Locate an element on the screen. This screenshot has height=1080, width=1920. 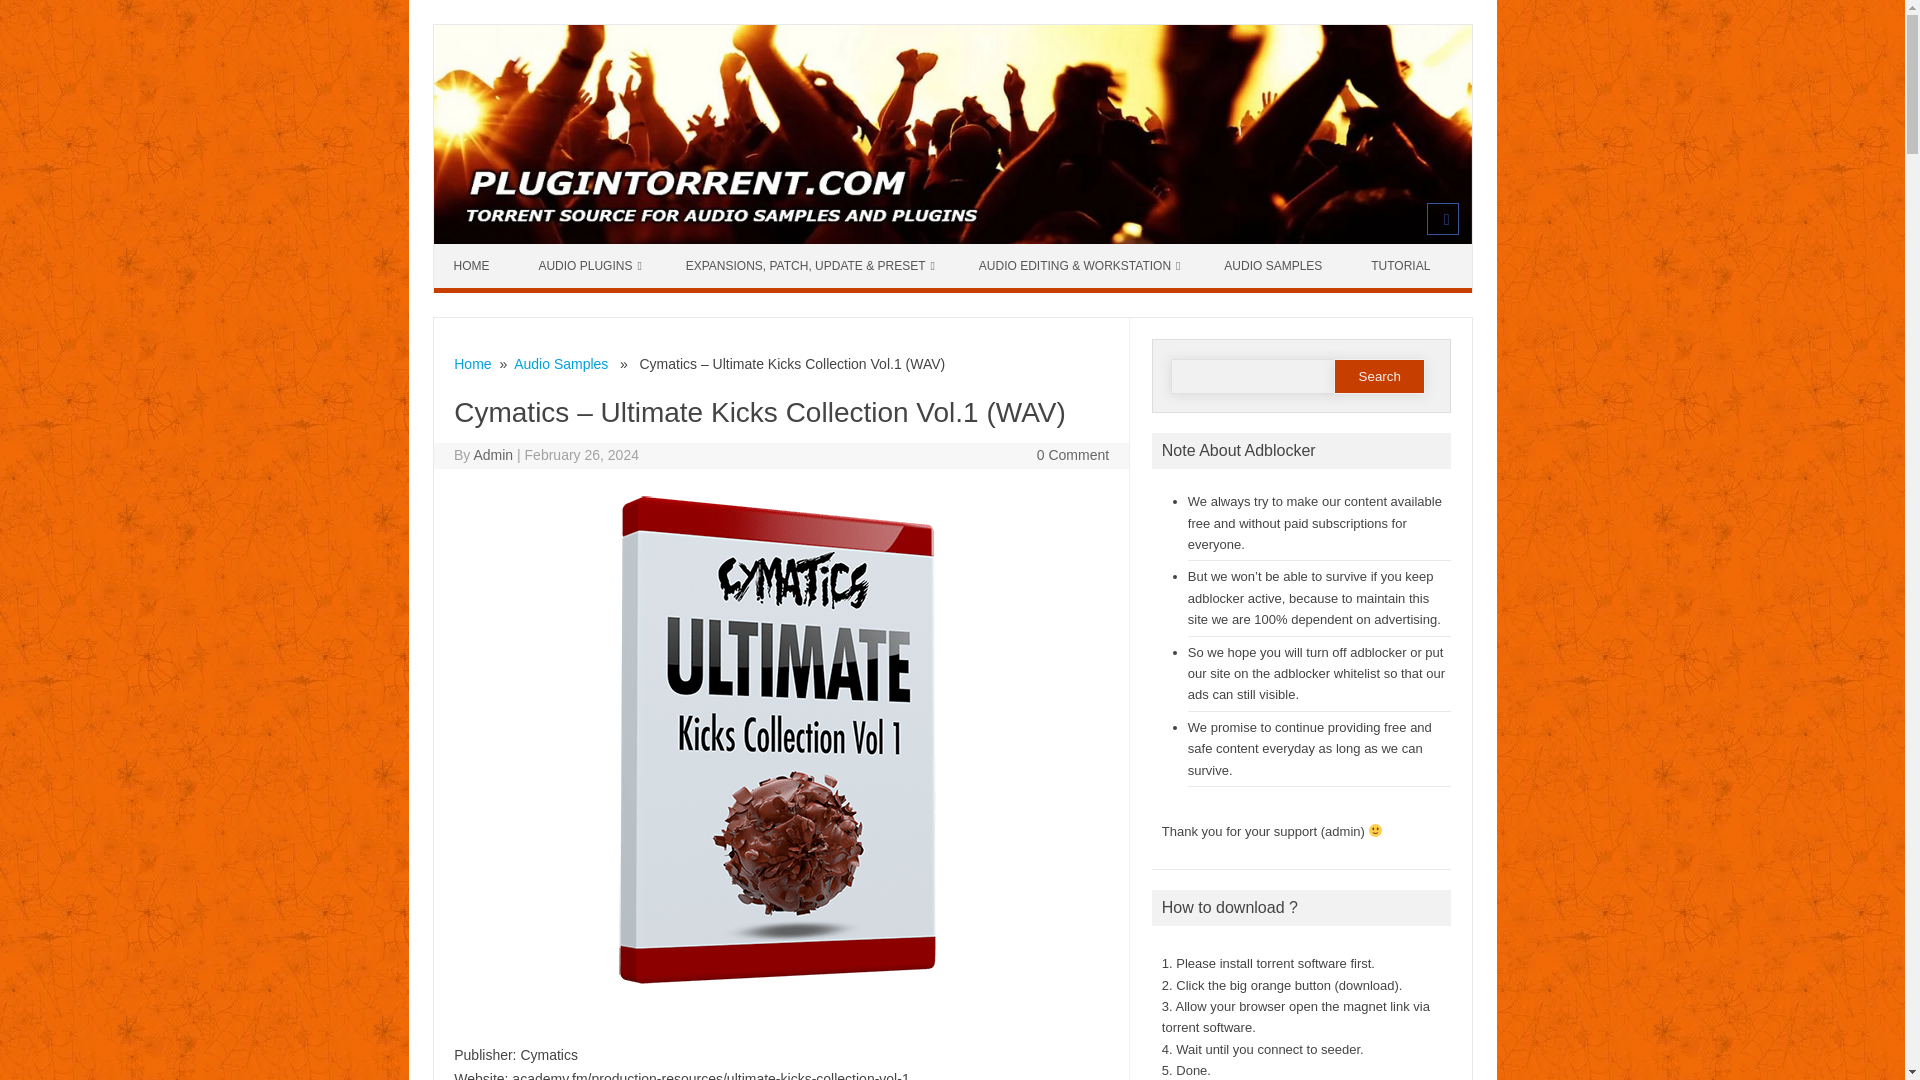
Posts by Admin is located at coordinates (492, 455).